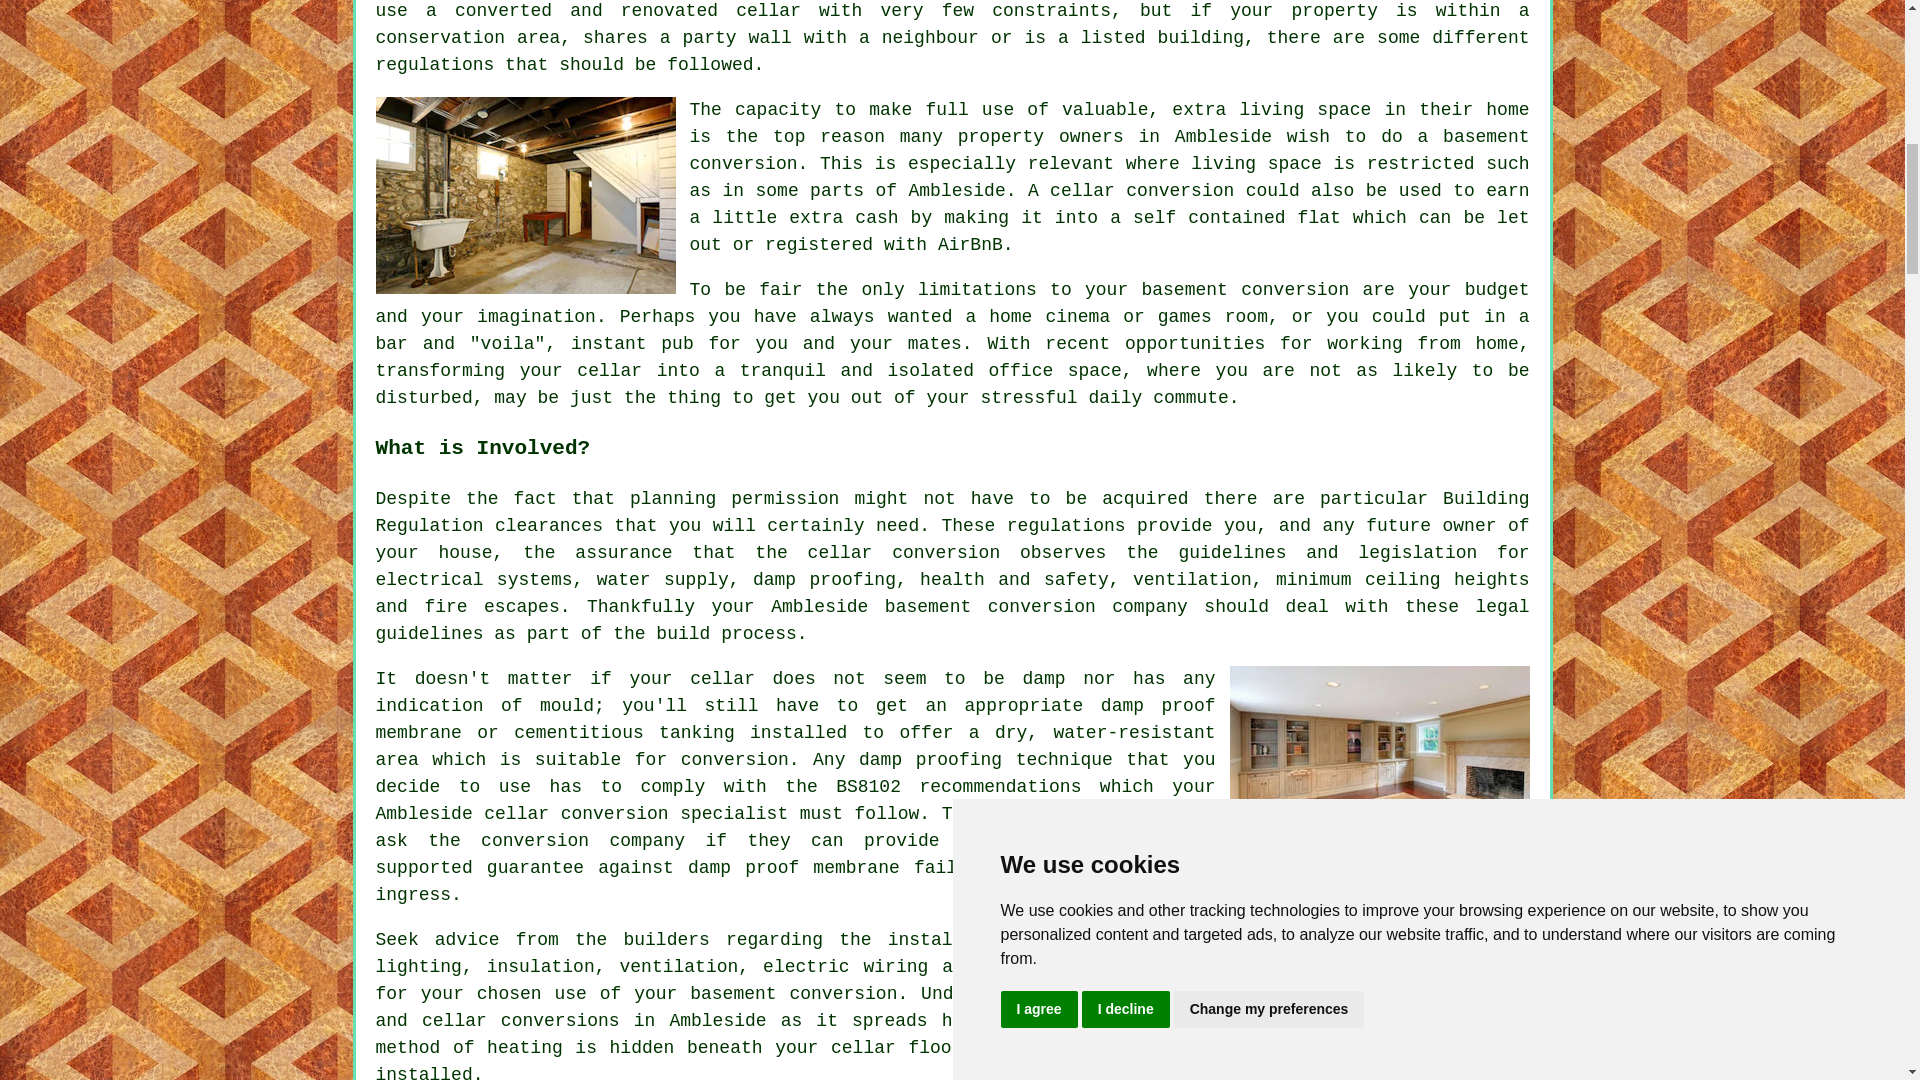 The width and height of the screenshot is (1920, 1080). I want to click on conversion, so click(1294, 290).